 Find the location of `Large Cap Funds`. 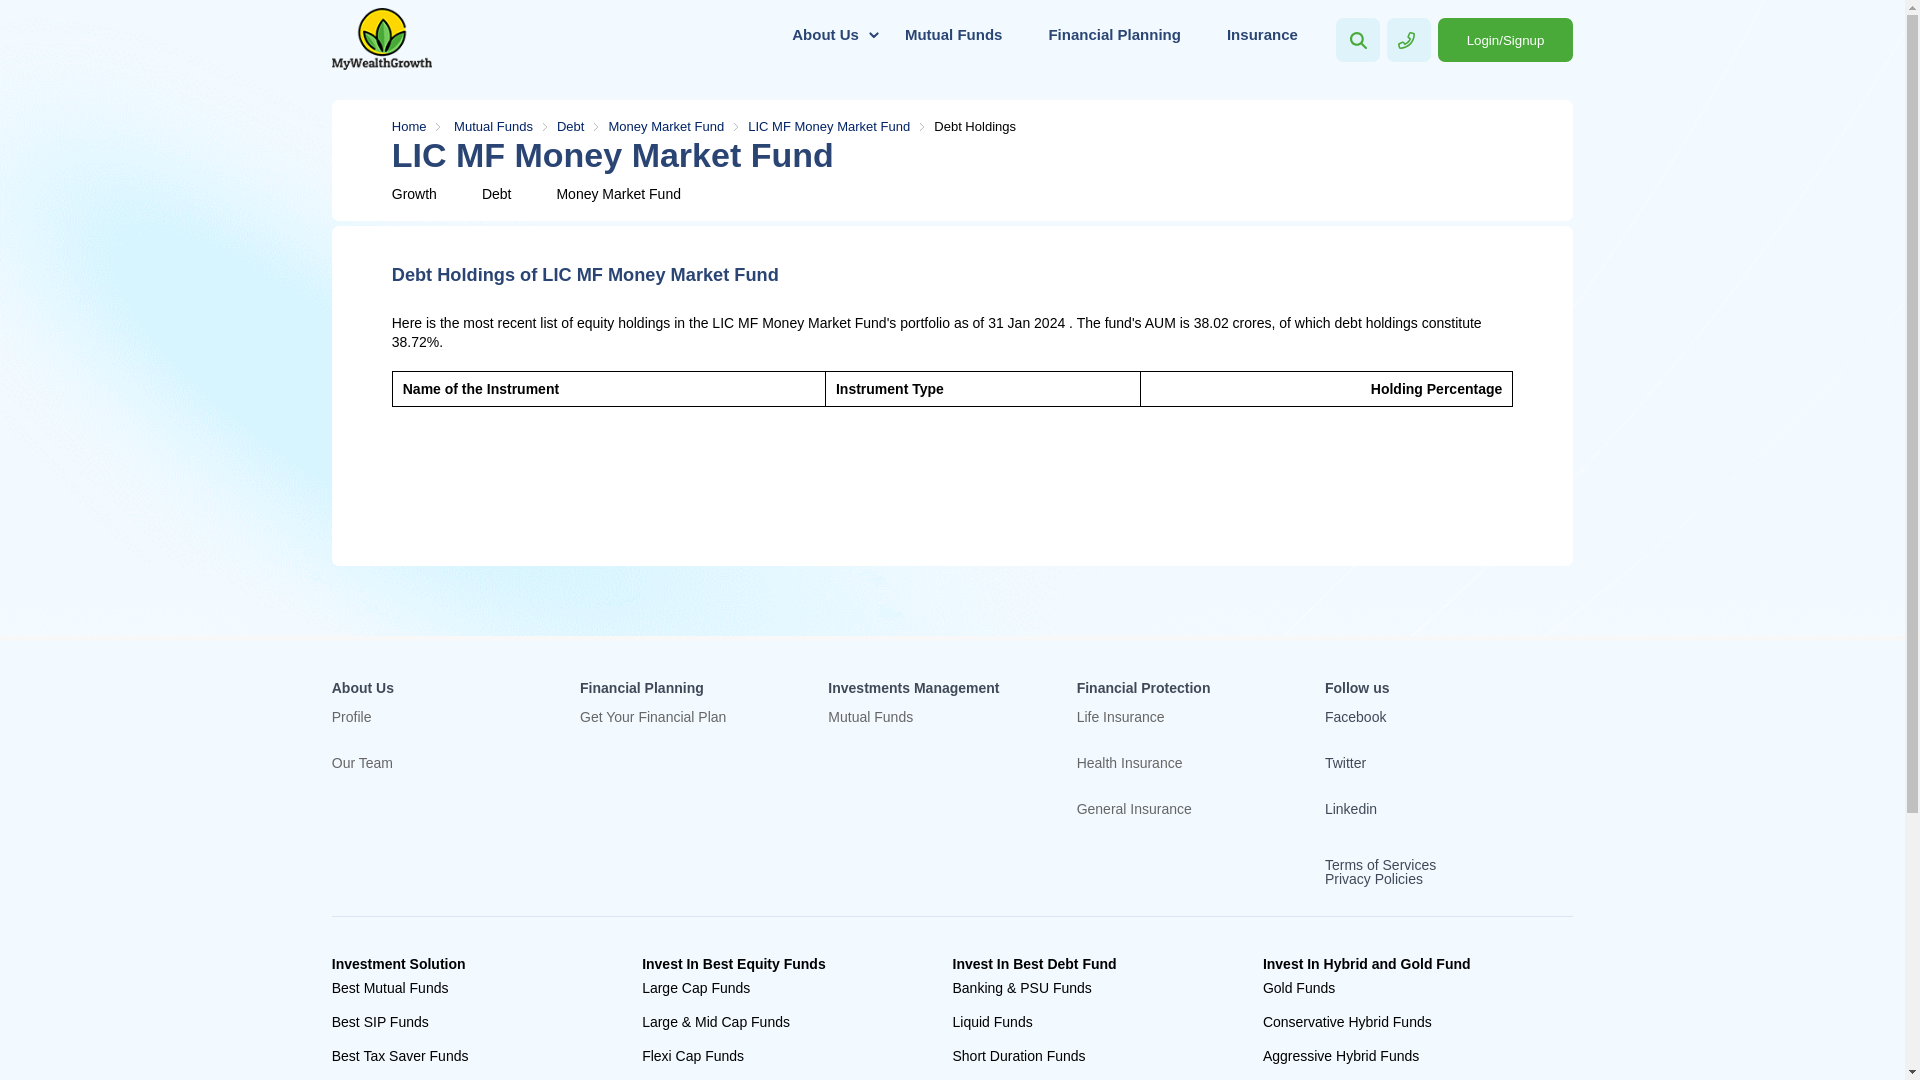

Large Cap Funds is located at coordinates (781, 988).